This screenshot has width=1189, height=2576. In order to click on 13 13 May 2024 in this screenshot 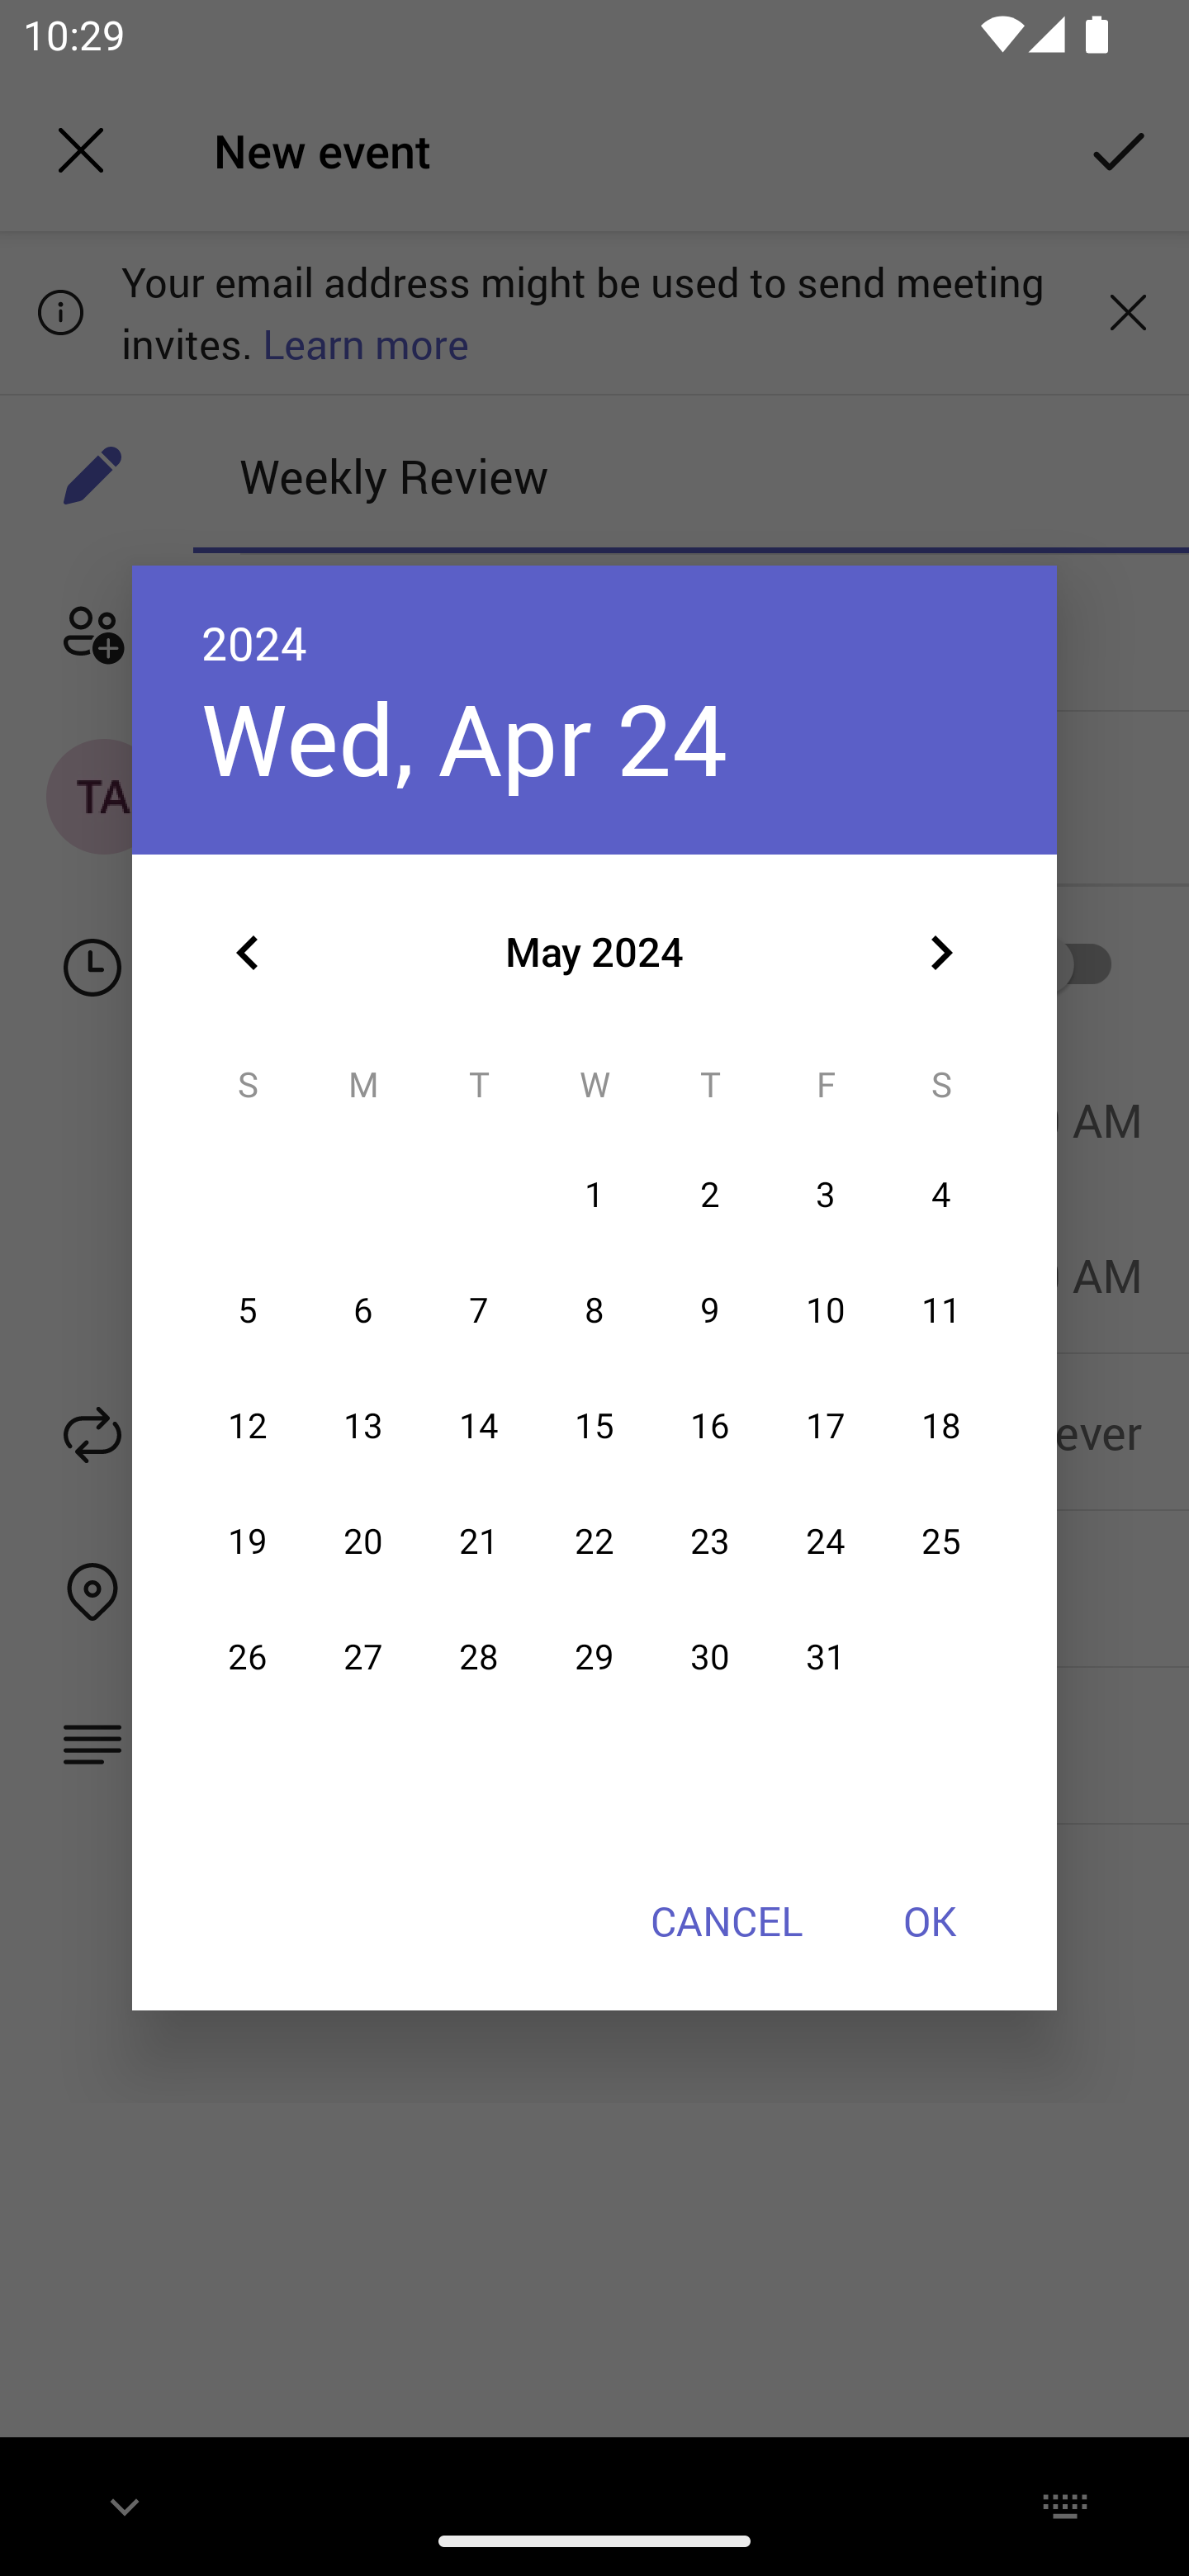, I will do `click(363, 1425)`.